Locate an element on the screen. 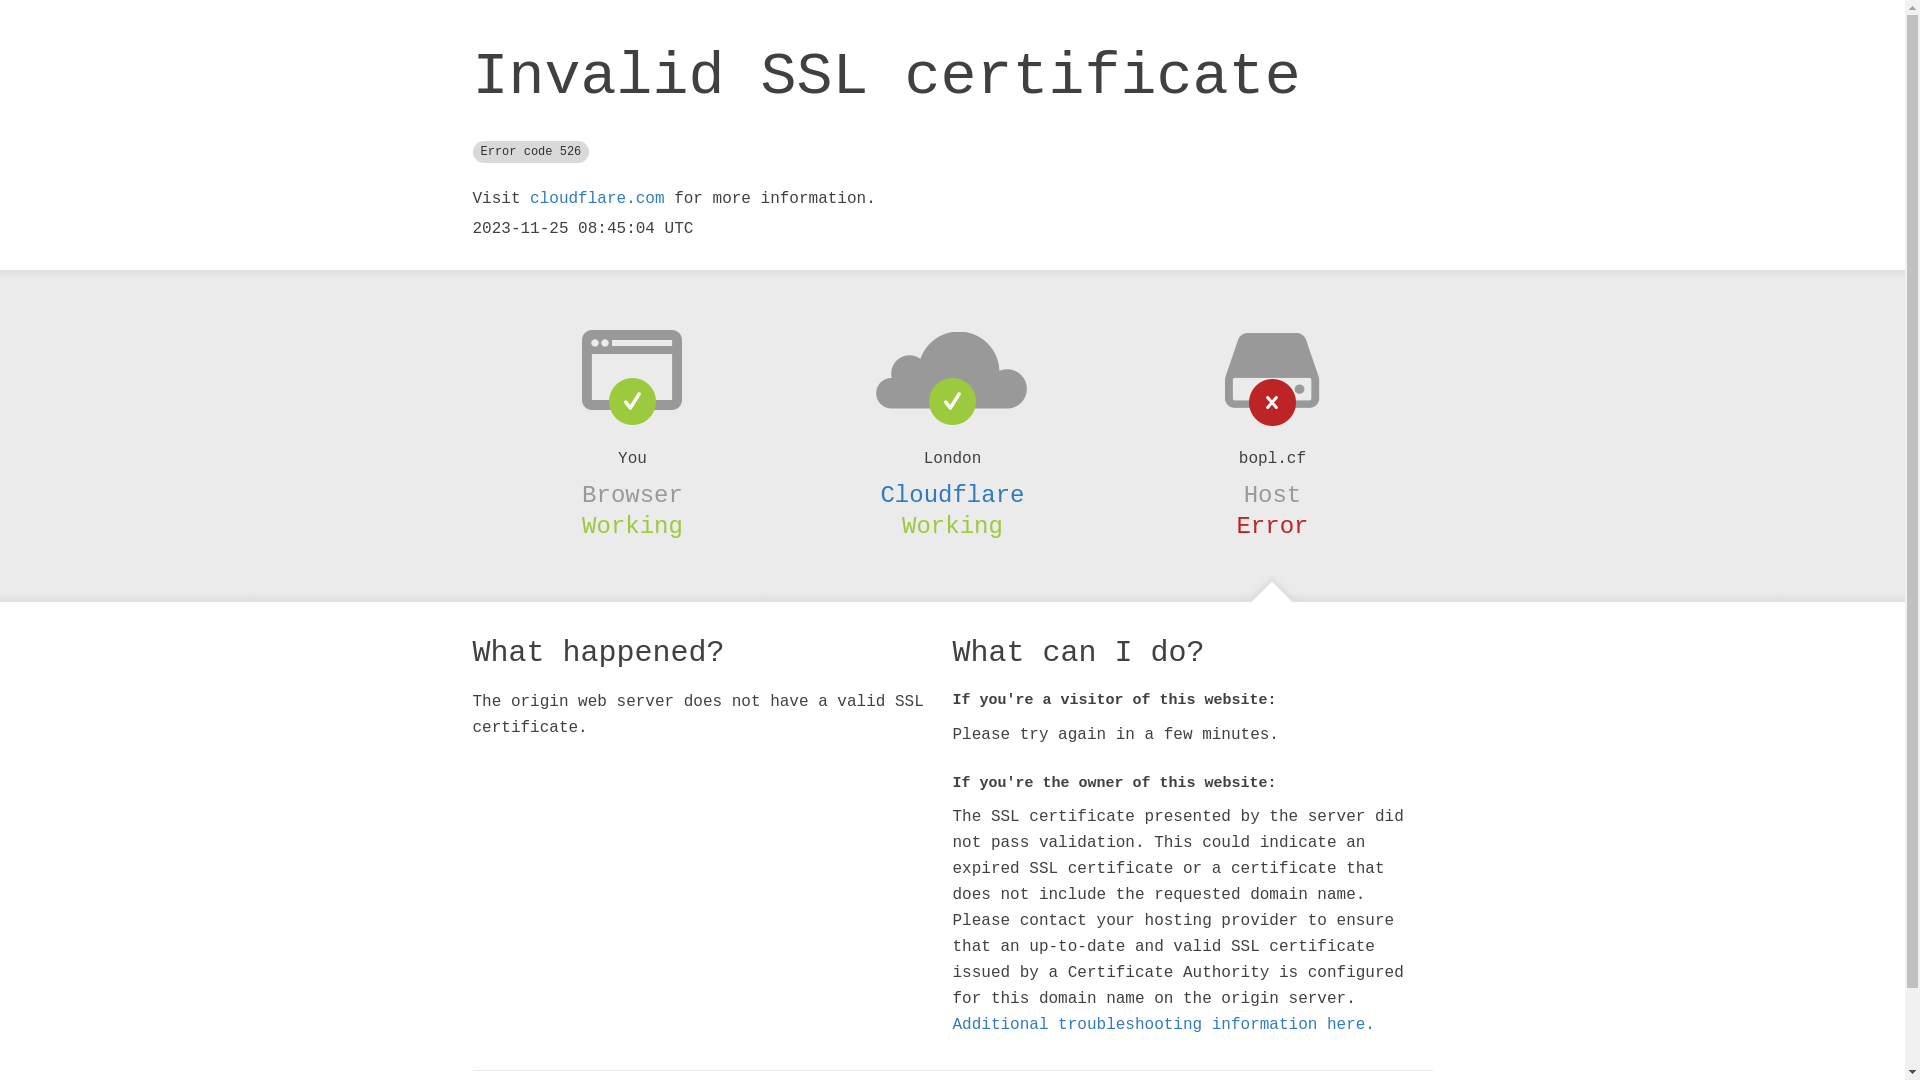 The image size is (1920, 1080). Cloudflare is located at coordinates (952, 495).